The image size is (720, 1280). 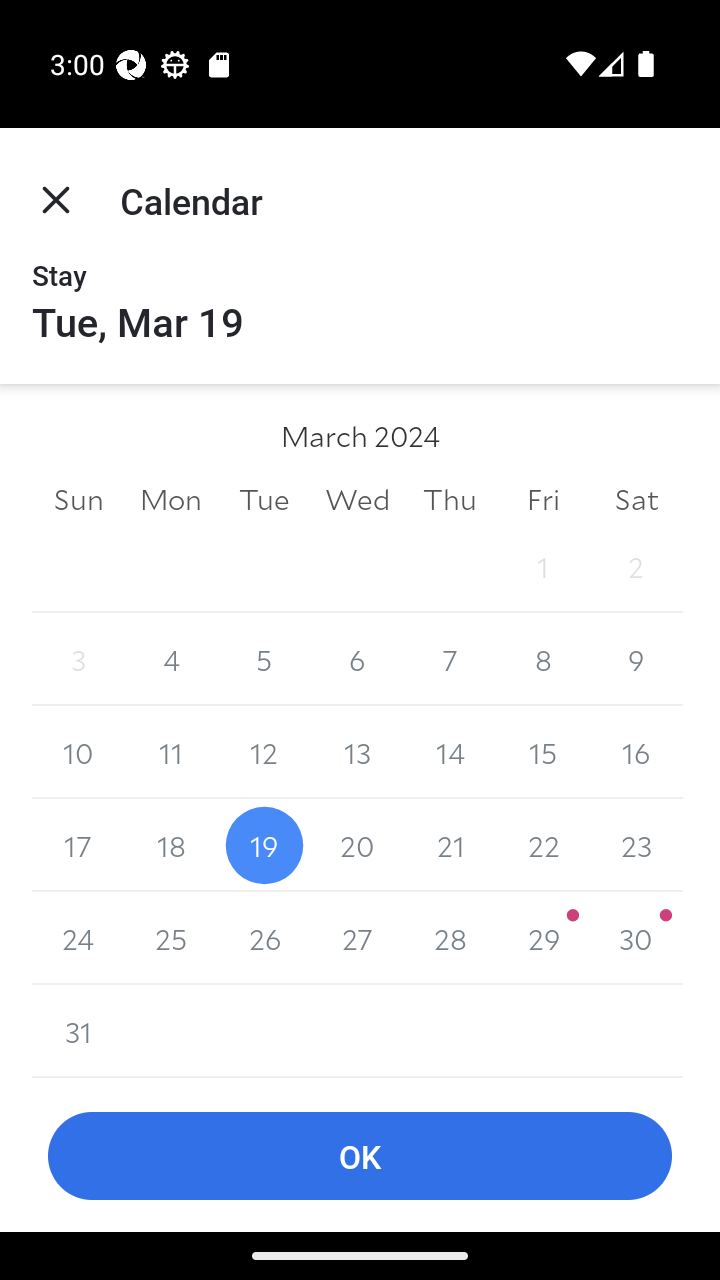 I want to click on 14 14 March 2024, so click(x=450, y=752).